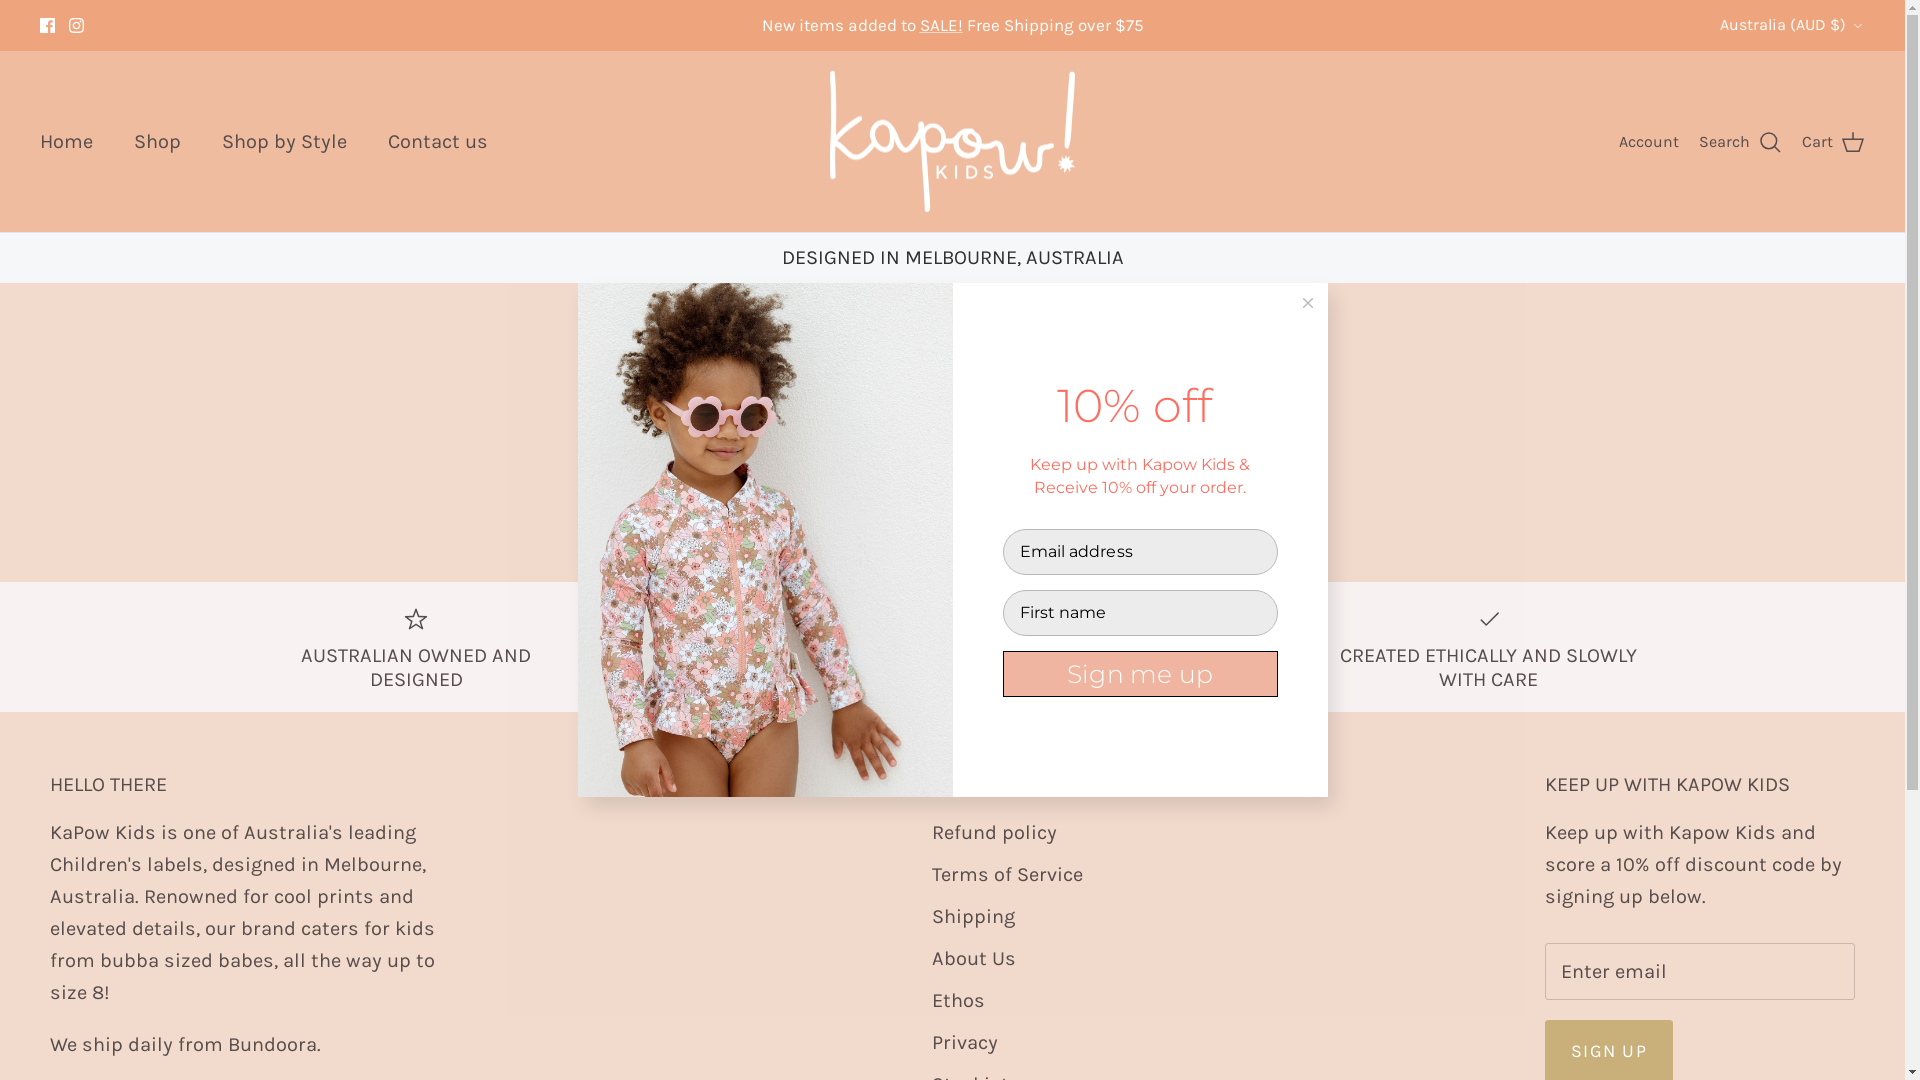 This screenshot has height=1080, width=1920. What do you see at coordinates (965, 1042) in the screenshot?
I see `Privacy` at bounding box center [965, 1042].